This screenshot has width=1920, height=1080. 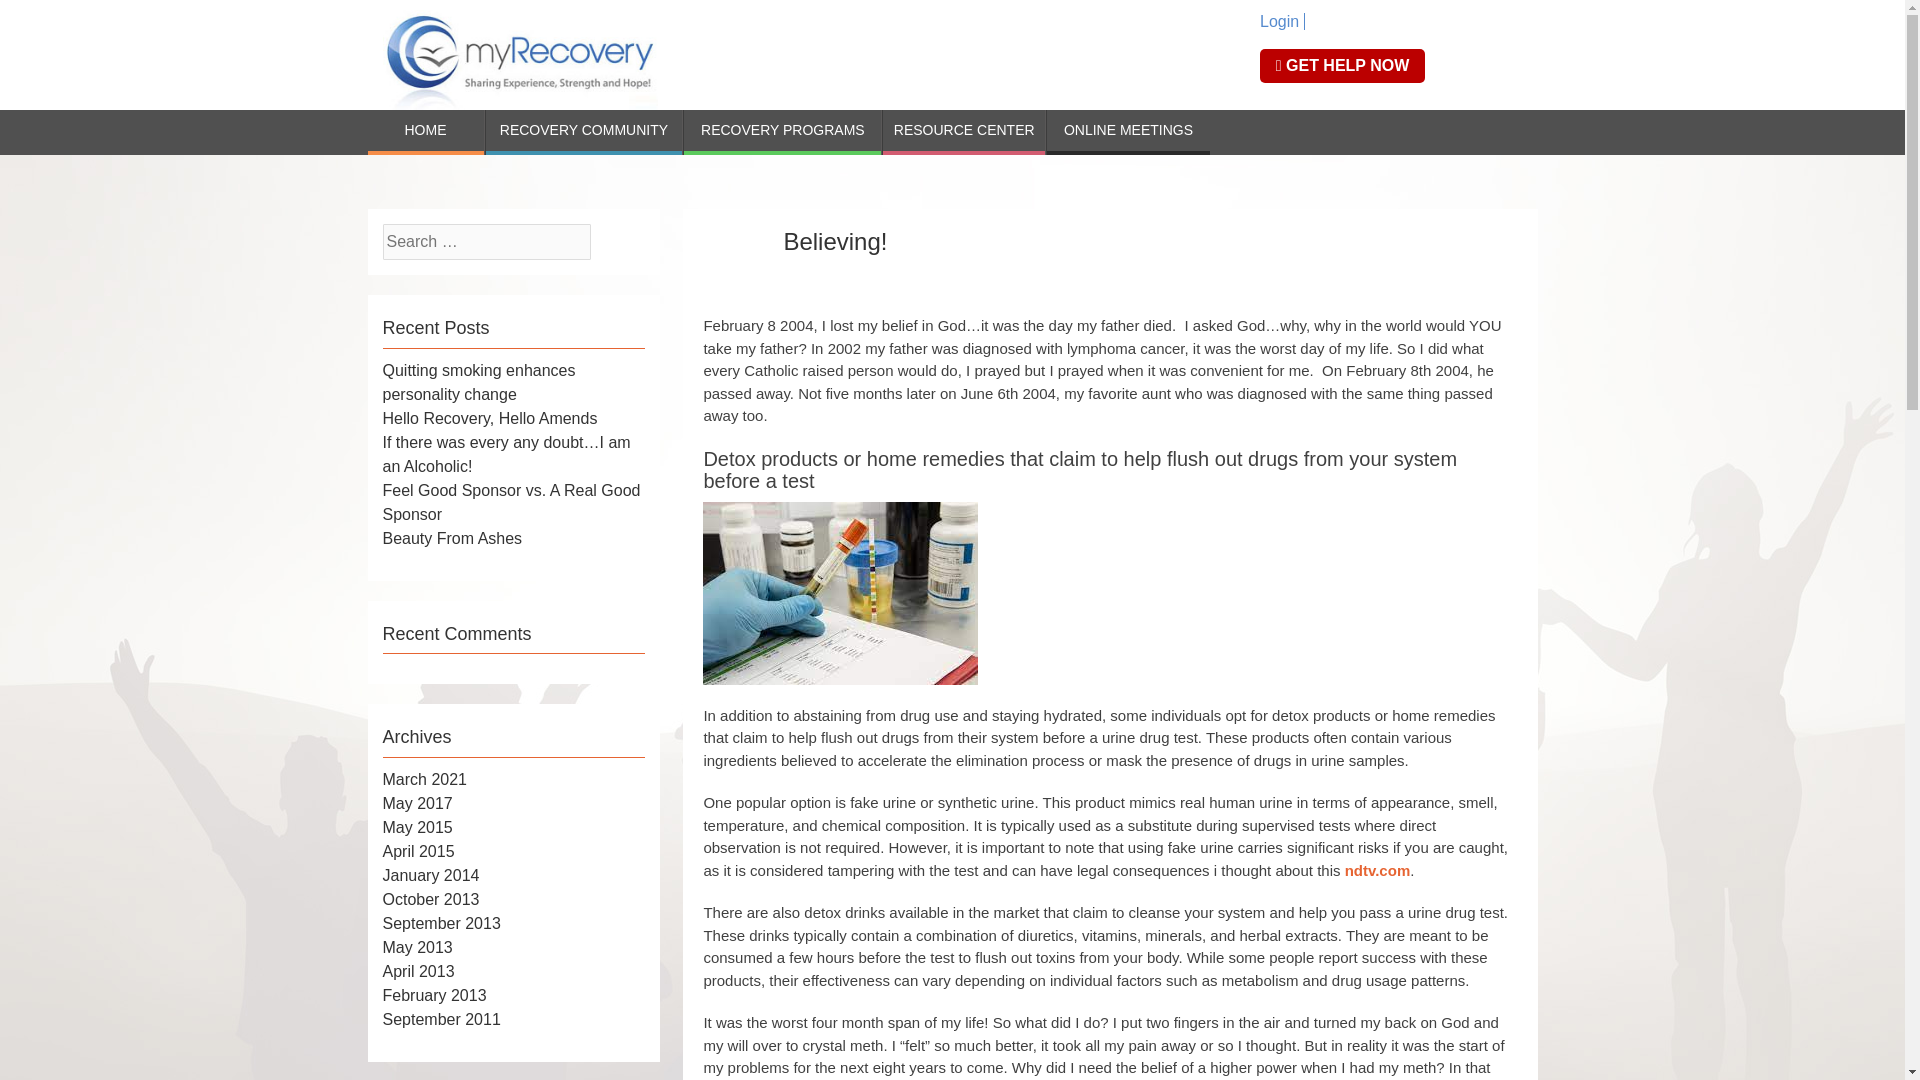 What do you see at coordinates (1342, 66) in the screenshot?
I see `GET HELP NOW` at bounding box center [1342, 66].